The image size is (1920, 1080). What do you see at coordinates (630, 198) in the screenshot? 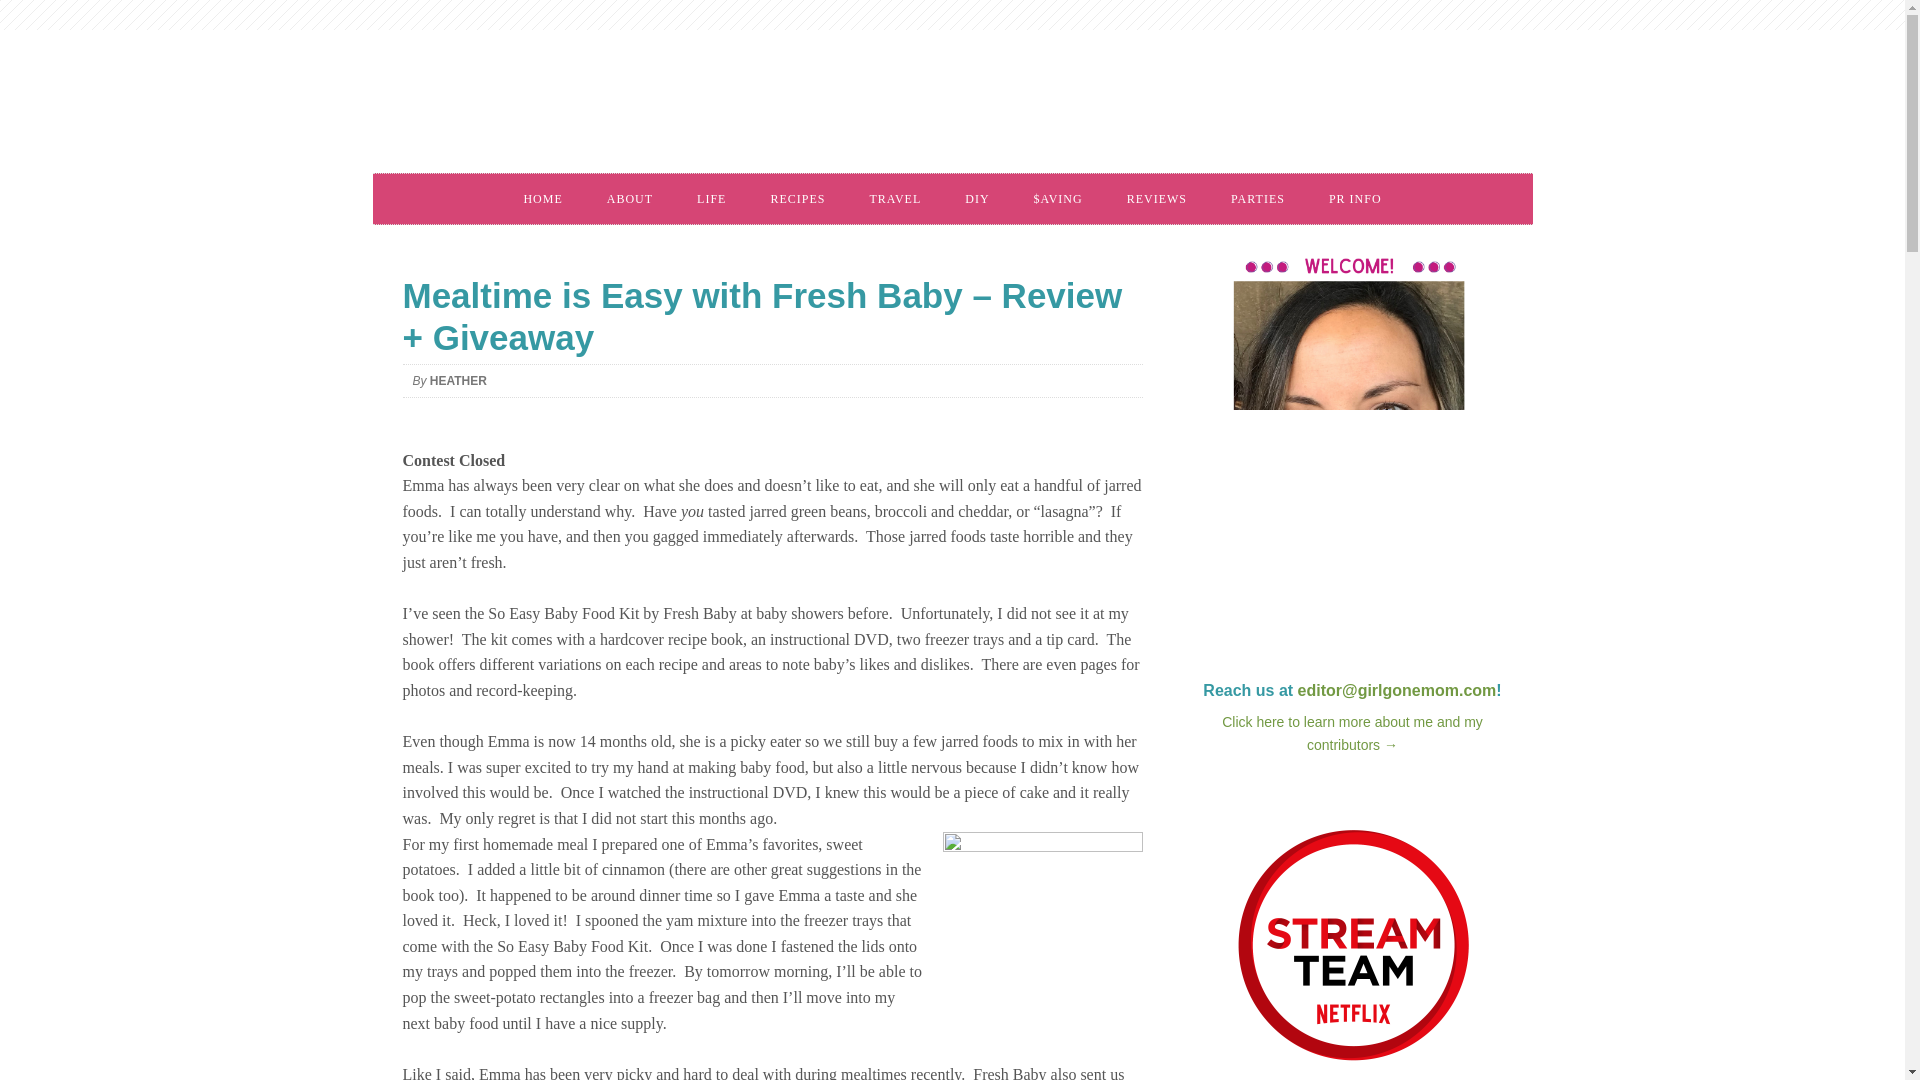
I see `ABOUT` at bounding box center [630, 198].